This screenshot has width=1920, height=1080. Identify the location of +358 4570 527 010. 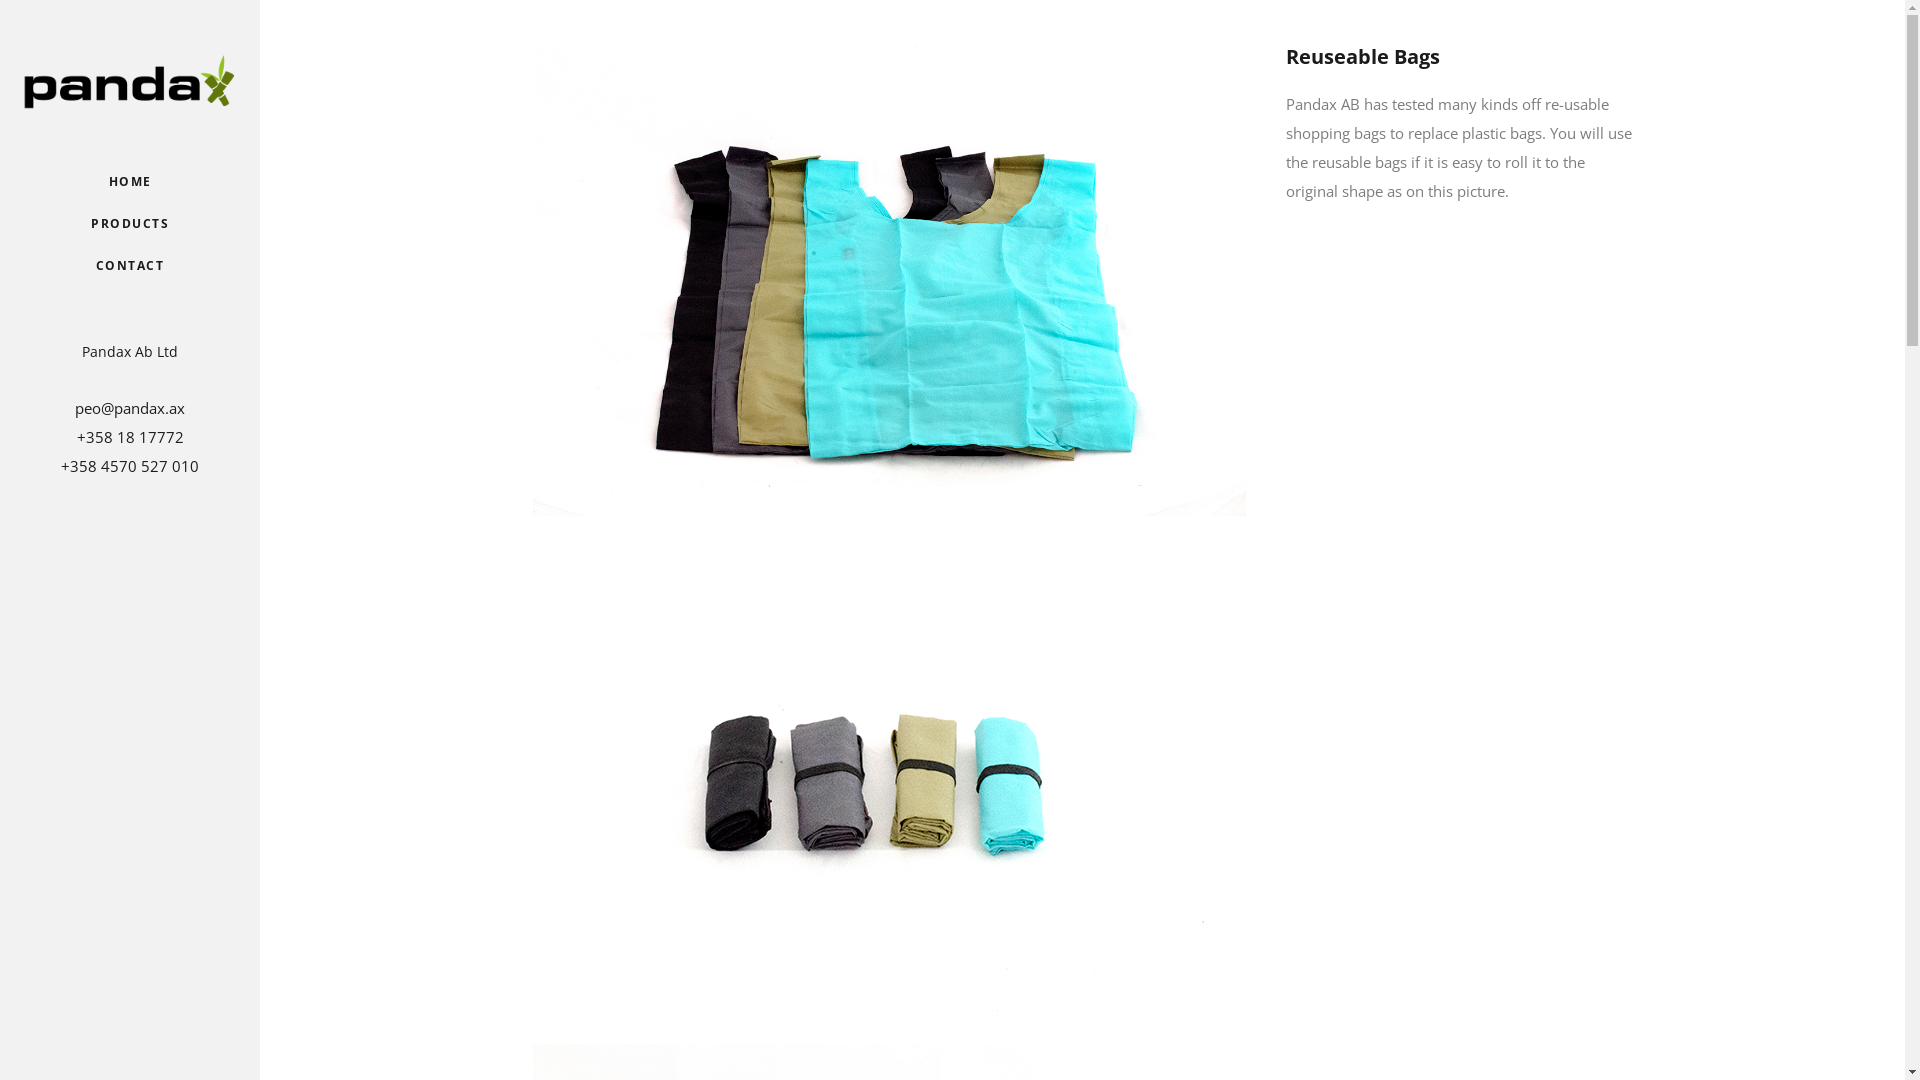
(130, 466).